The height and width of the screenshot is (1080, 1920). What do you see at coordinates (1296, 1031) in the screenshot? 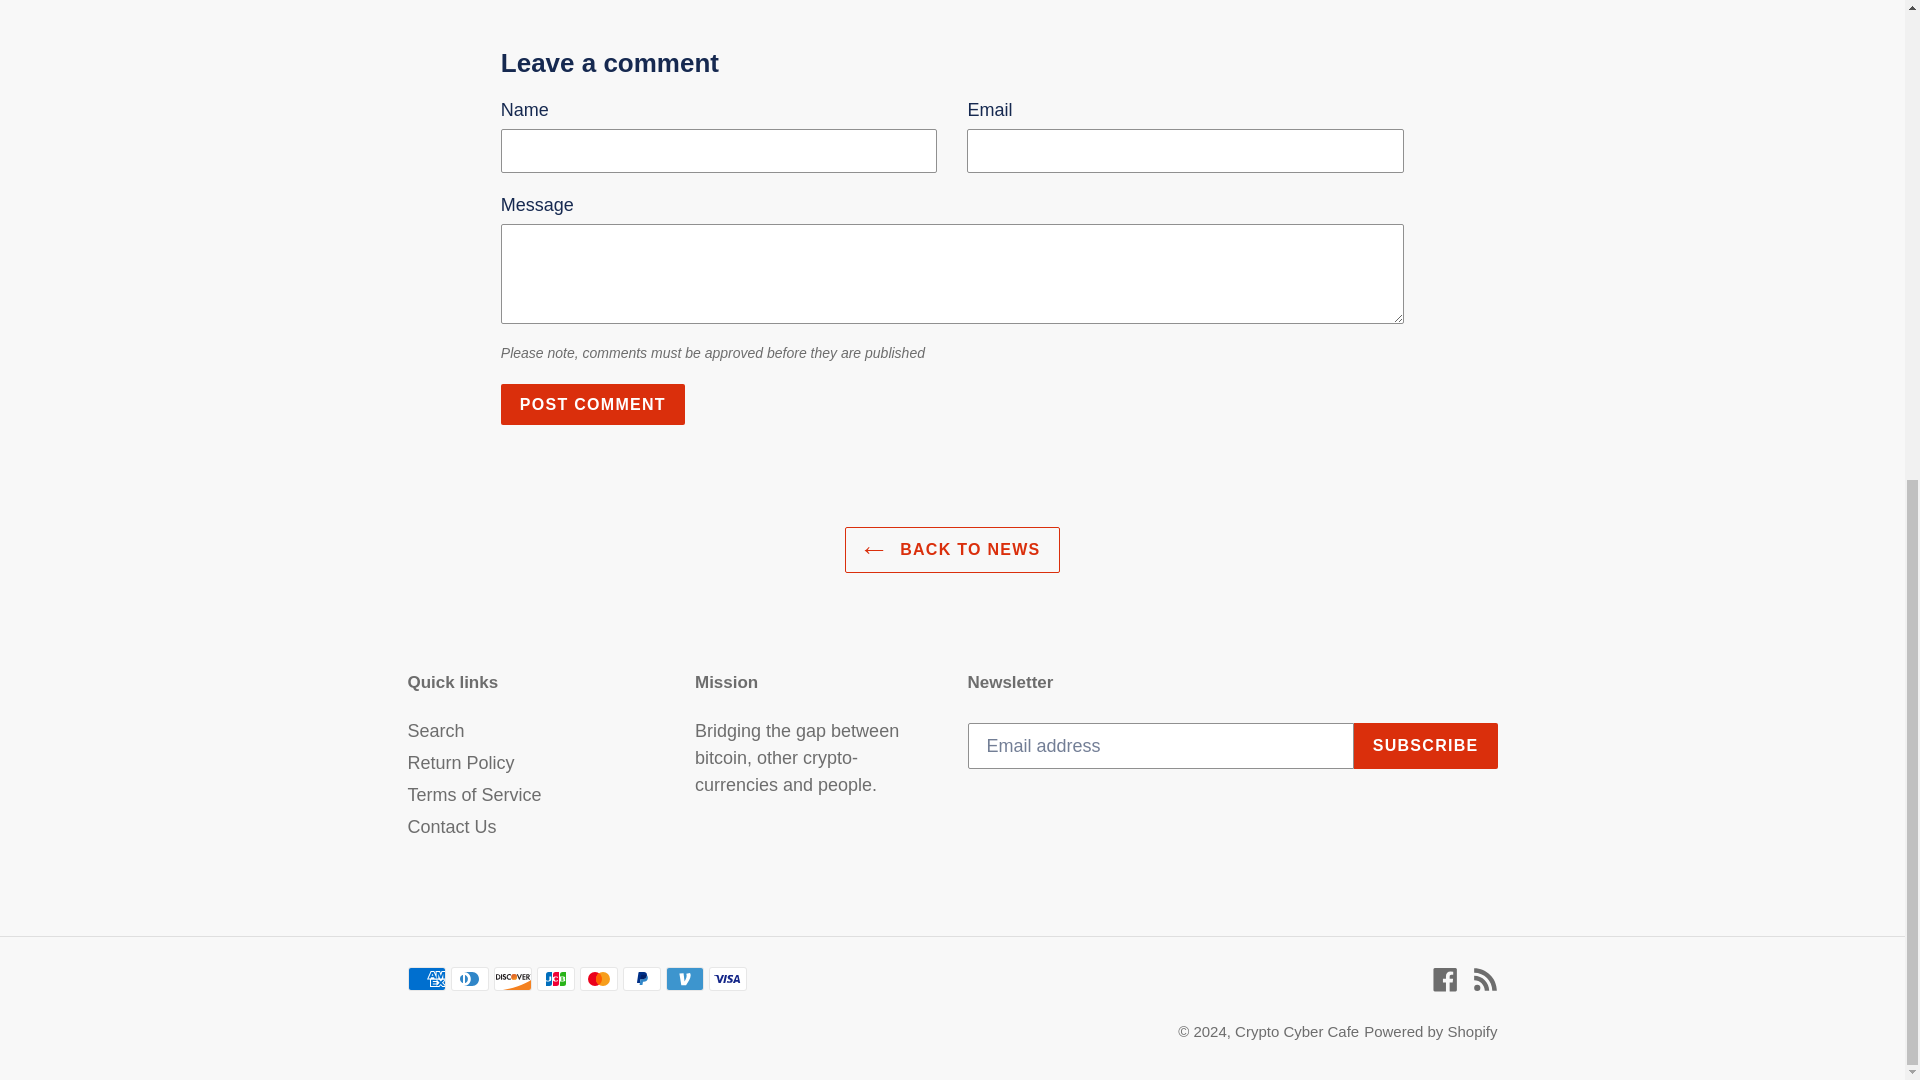
I see `Crypto Cyber Cafe` at bounding box center [1296, 1031].